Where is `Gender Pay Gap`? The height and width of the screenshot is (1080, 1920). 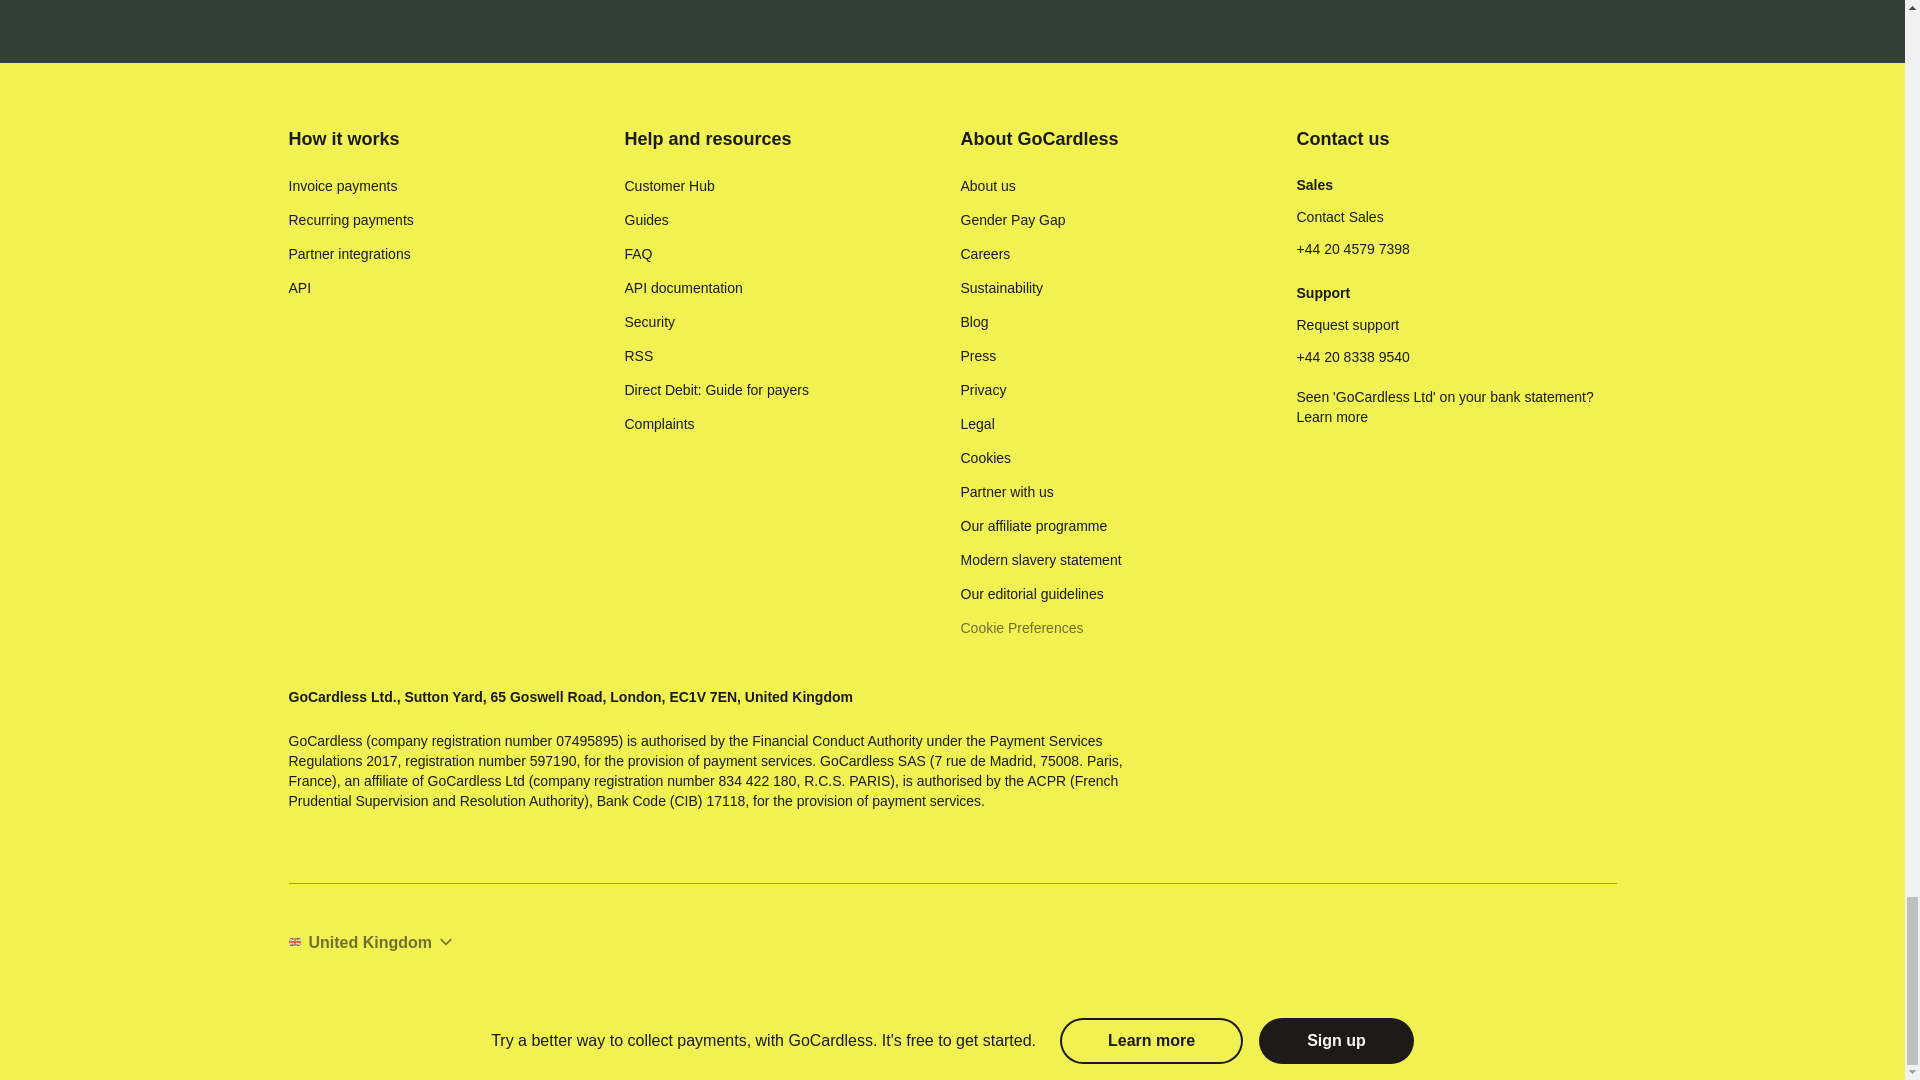 Gender Pay Gap is located at coordinates (1012, 220).